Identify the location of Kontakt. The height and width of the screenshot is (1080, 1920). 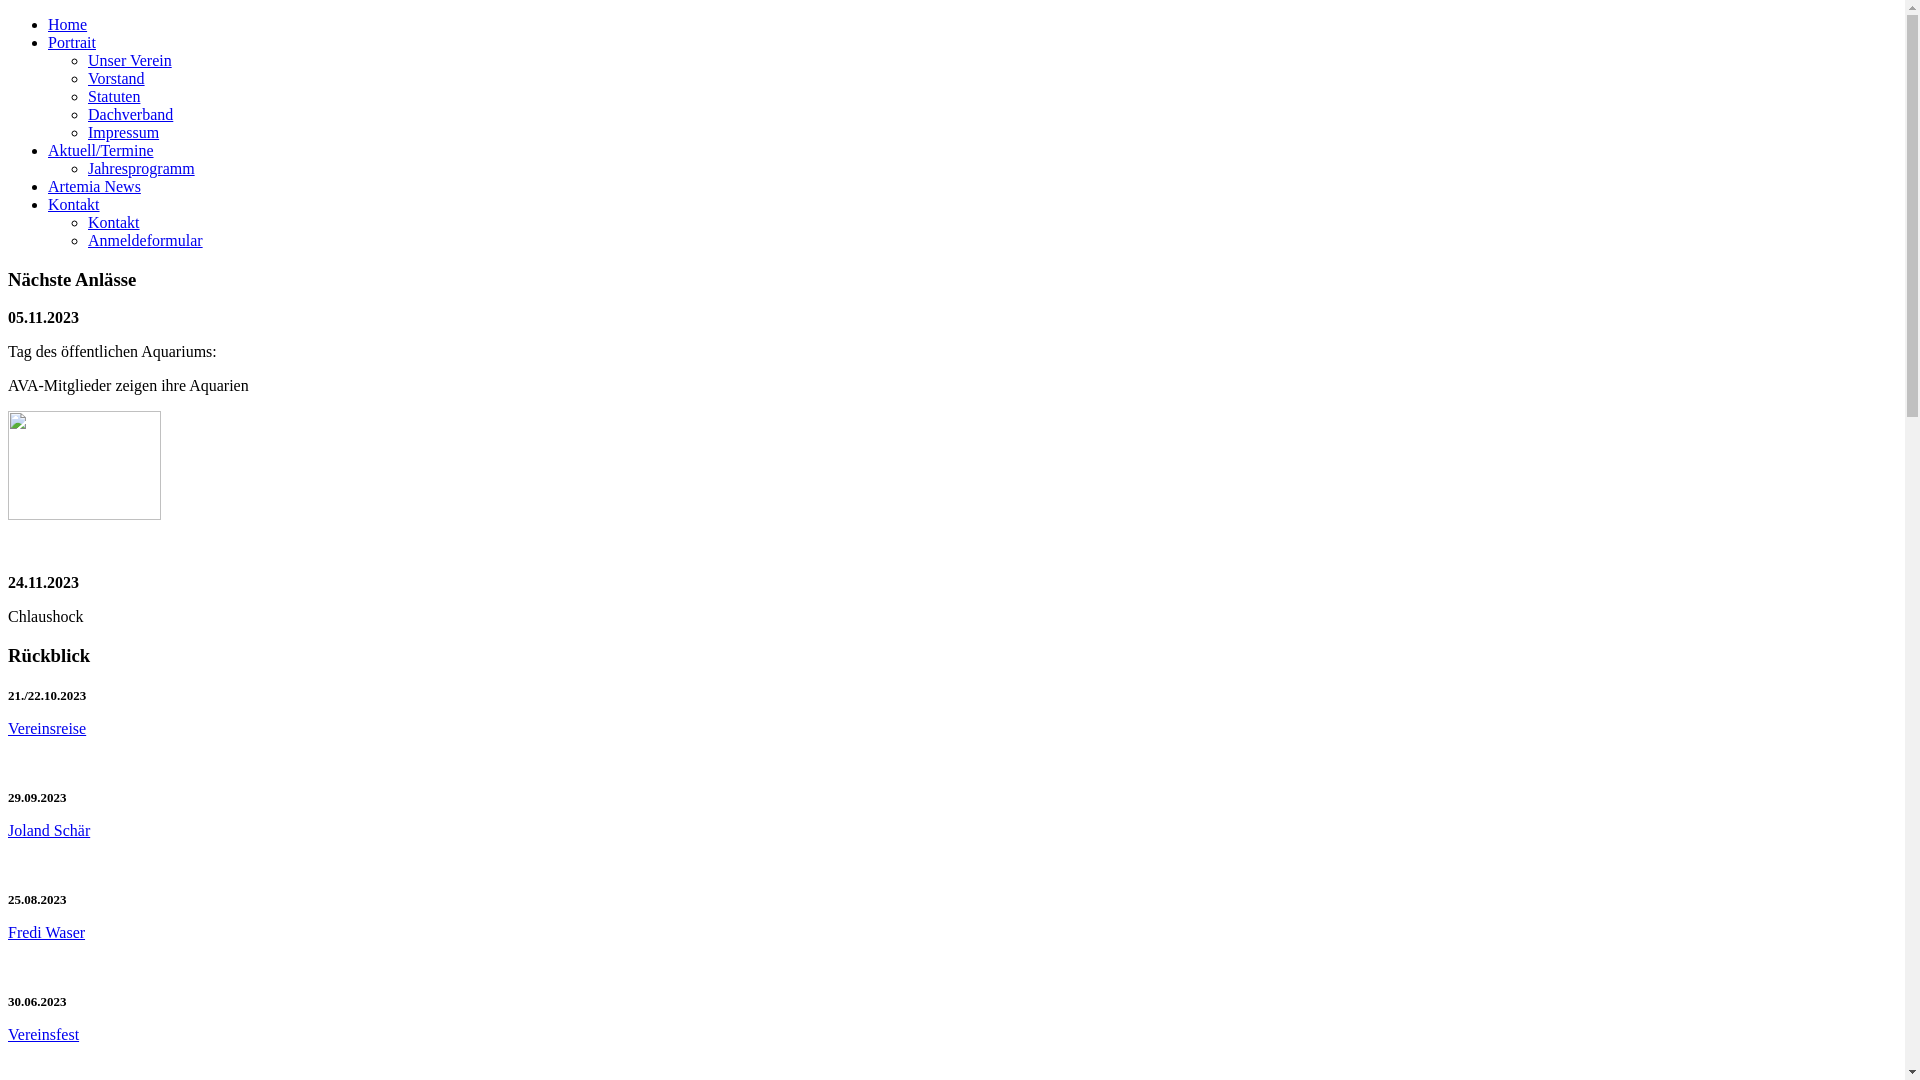
(114, 222).